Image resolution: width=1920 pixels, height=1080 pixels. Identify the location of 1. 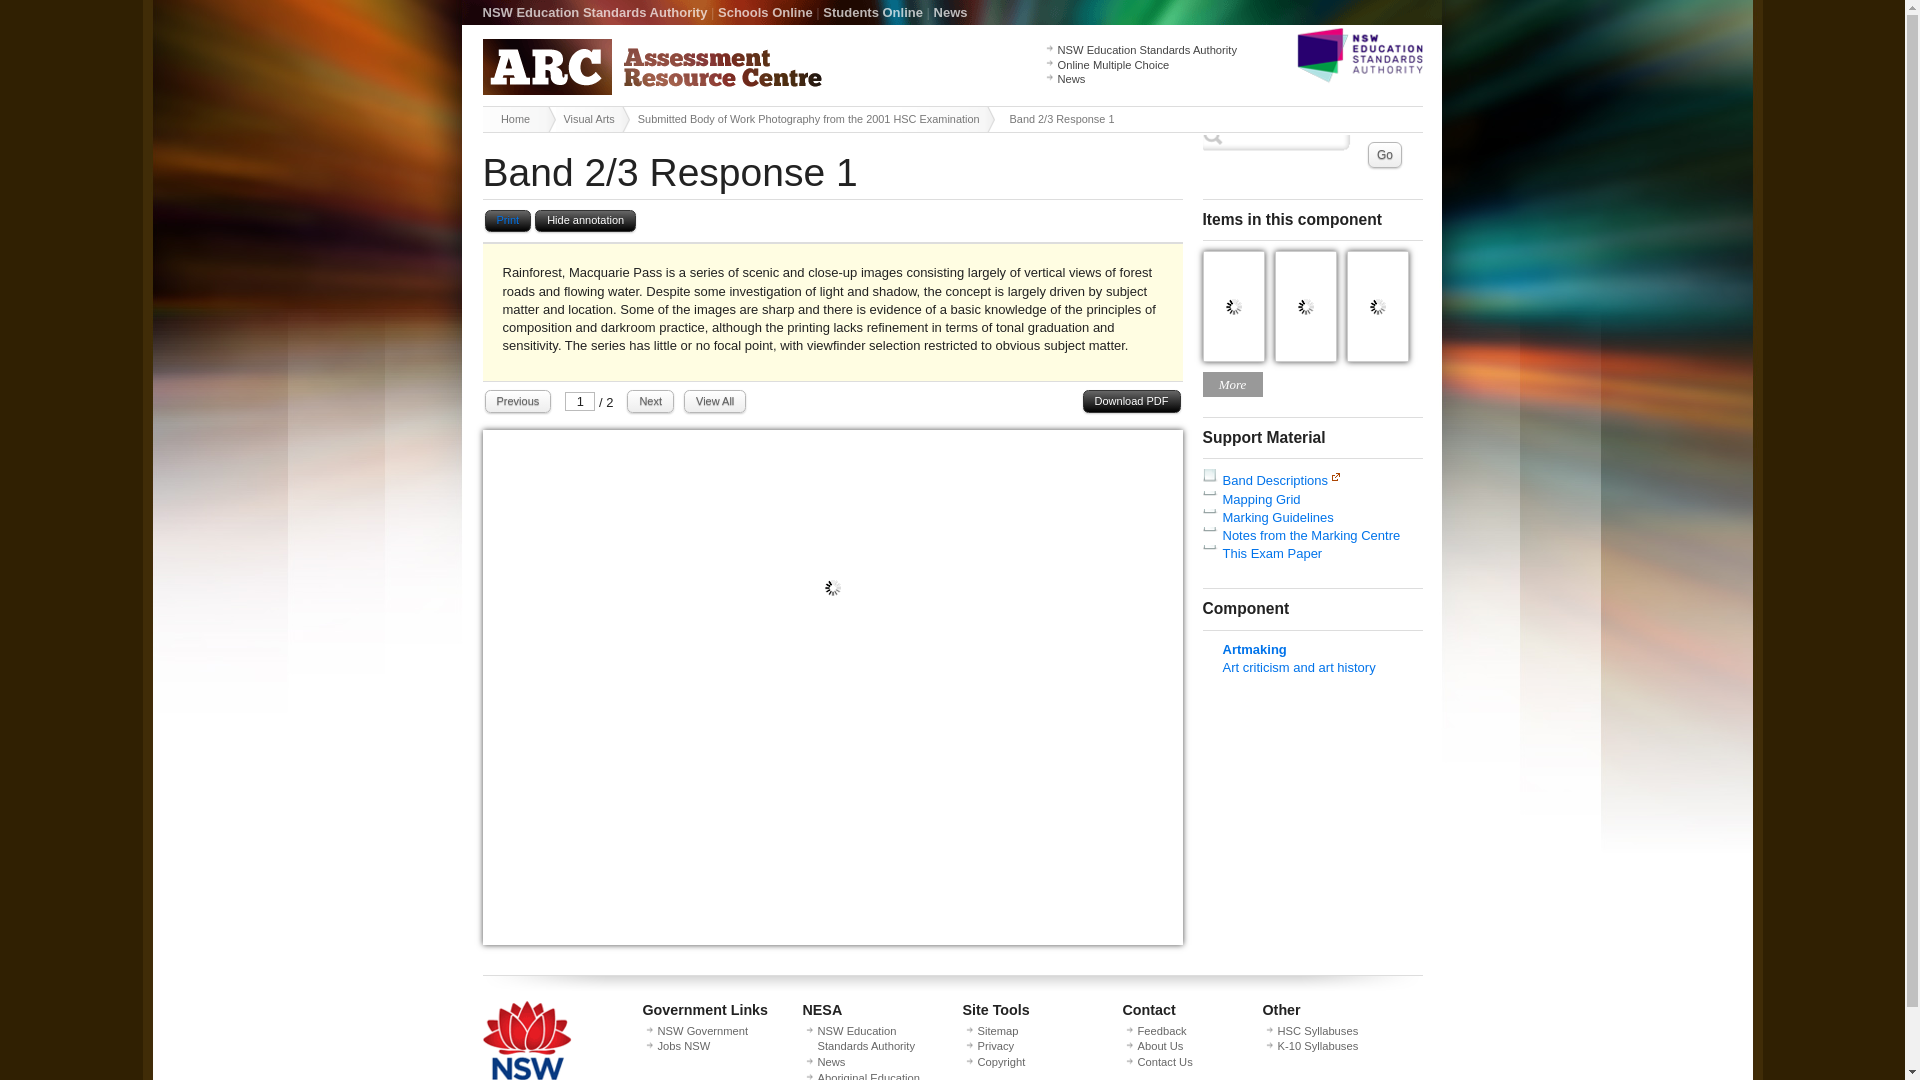
(580, 402).